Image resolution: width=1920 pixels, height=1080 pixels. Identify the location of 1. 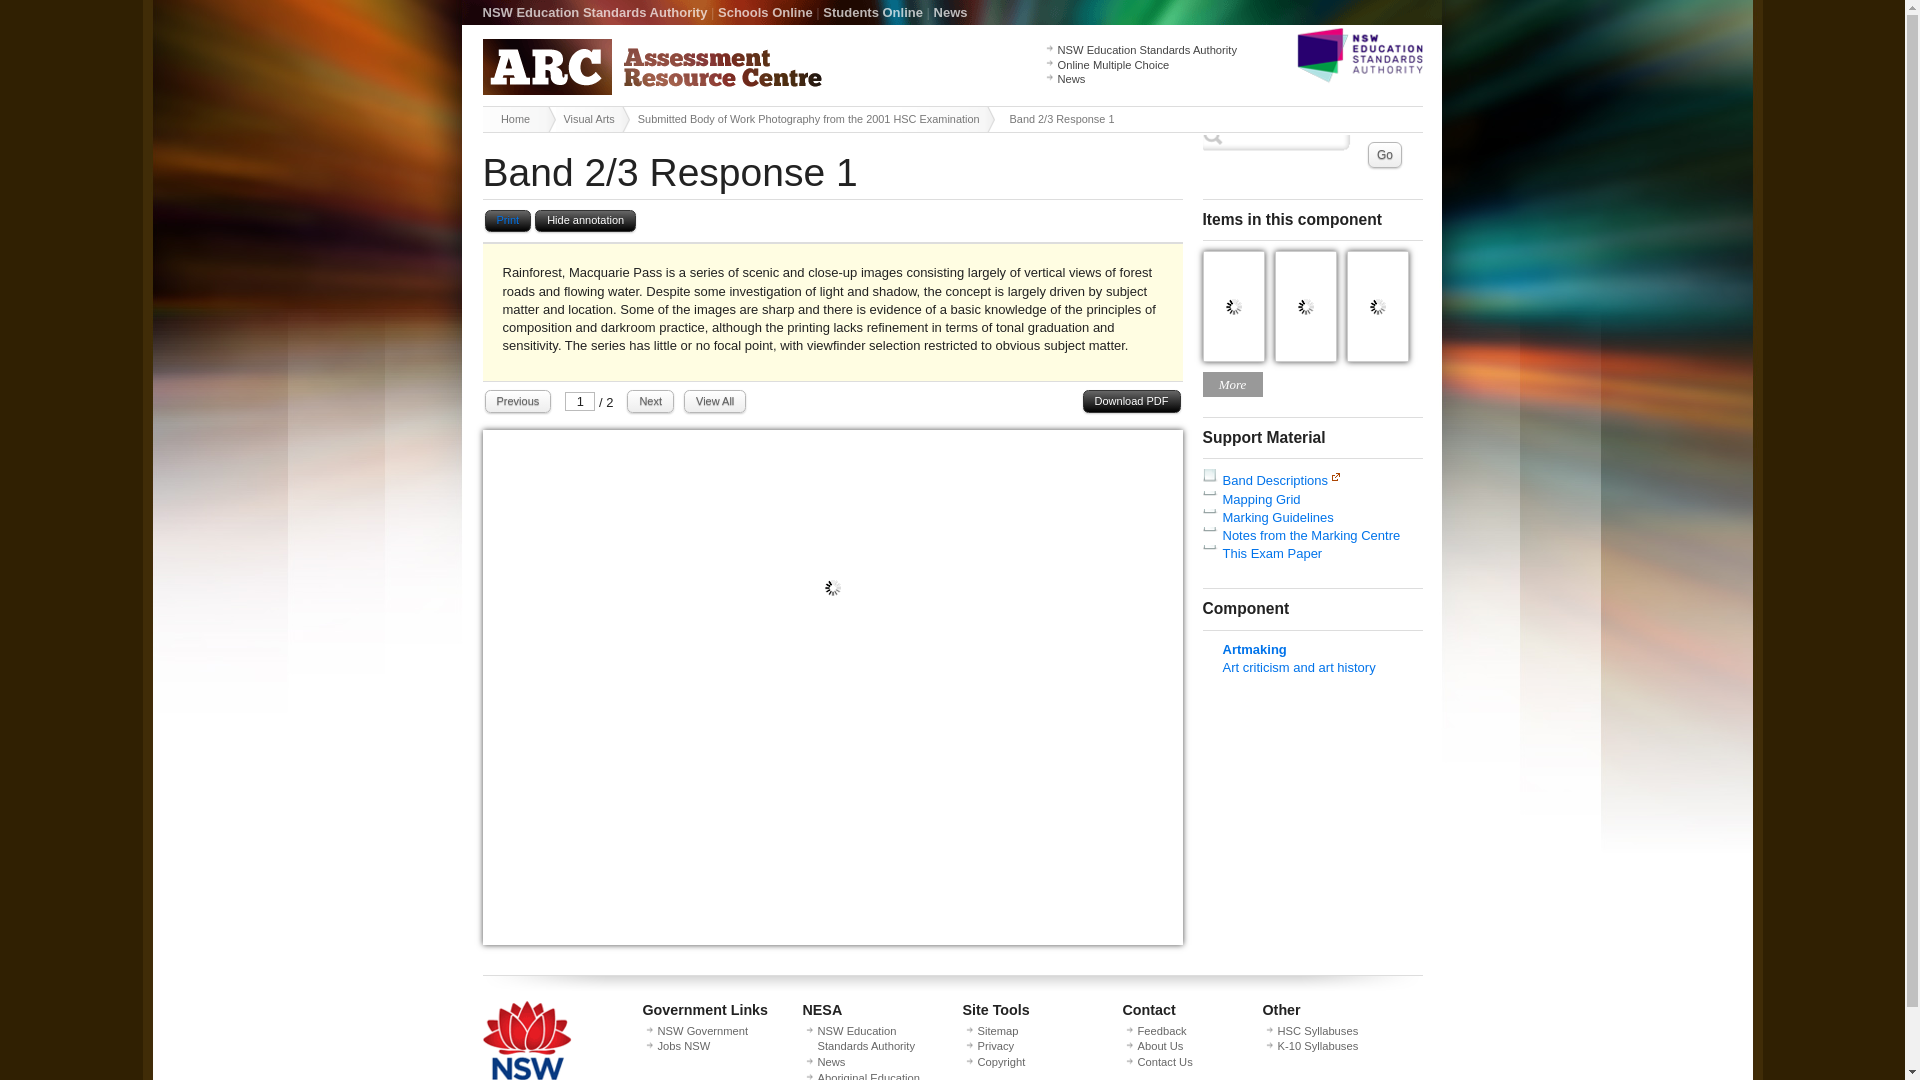
(580, 402).